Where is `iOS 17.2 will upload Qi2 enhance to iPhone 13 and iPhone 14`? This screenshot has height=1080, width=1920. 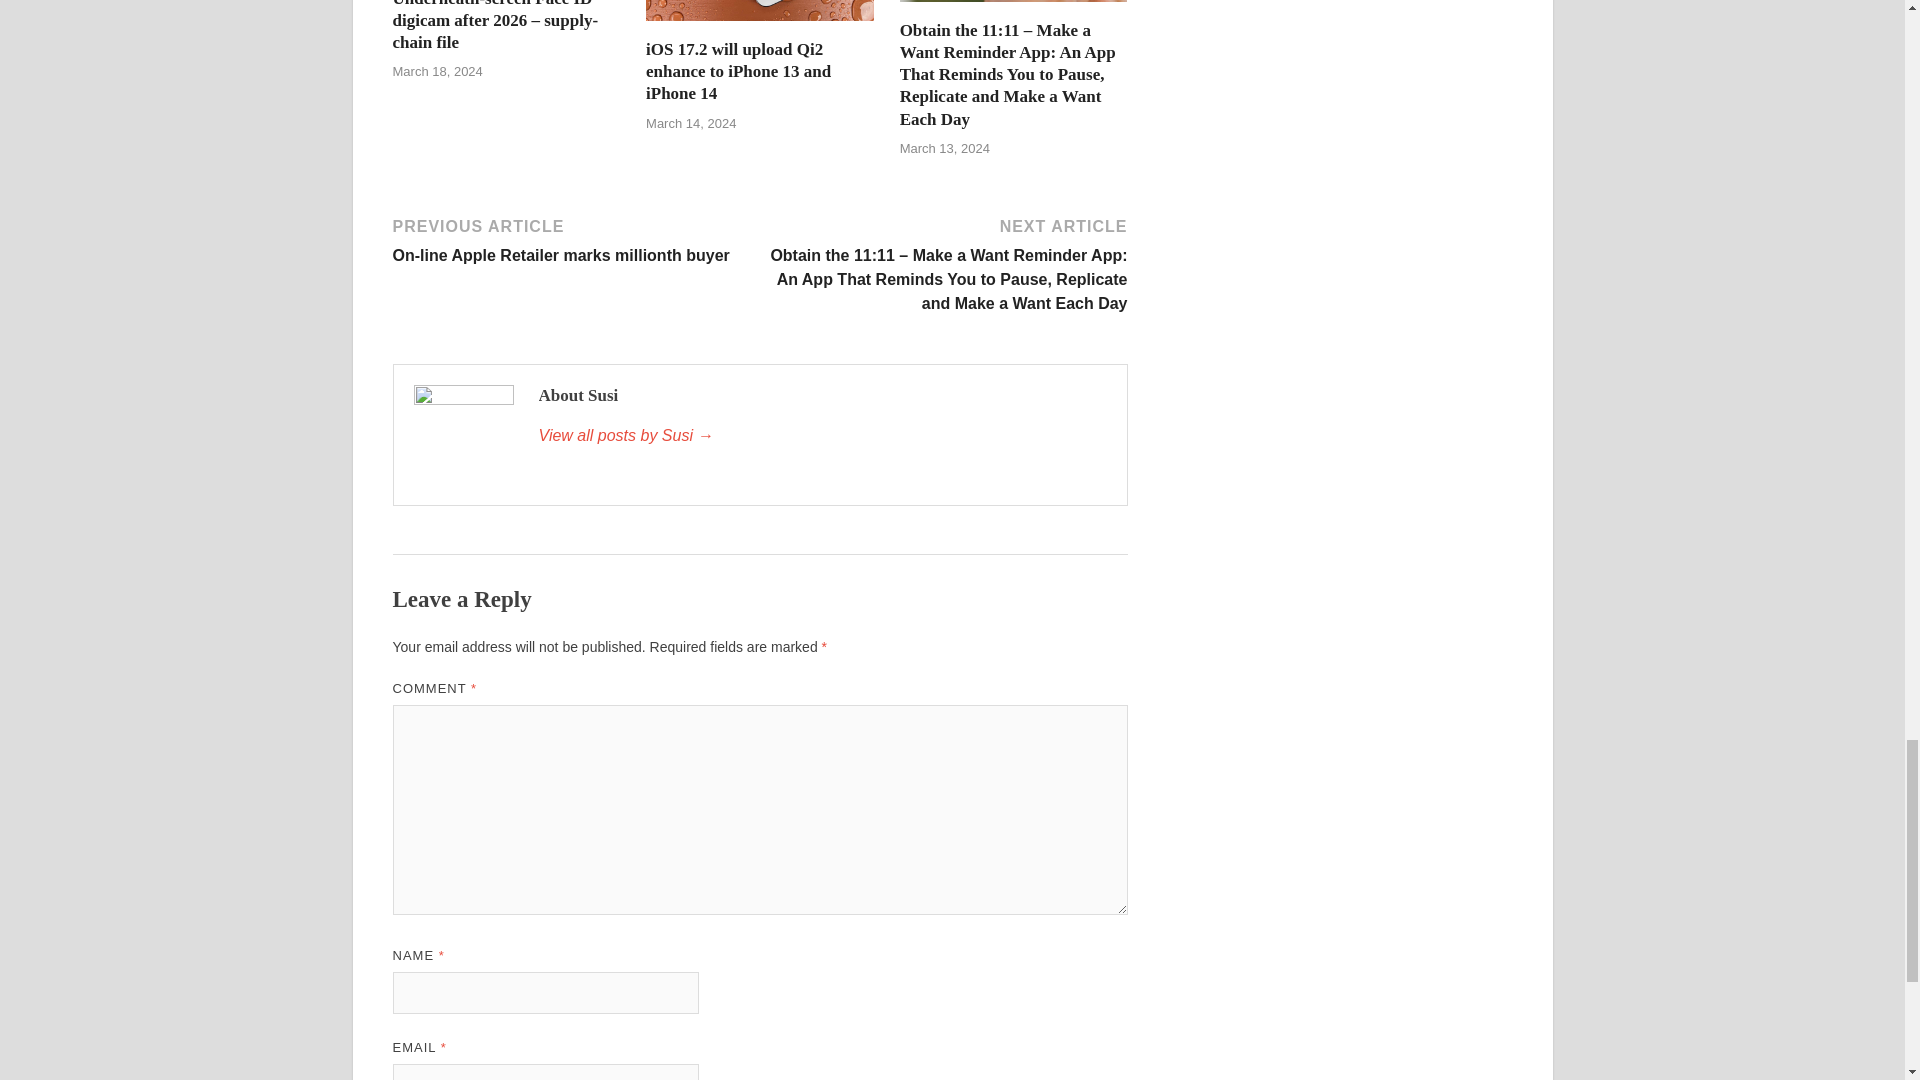 iOS 17.2 will upload Qi2 enhance to iPhone 13 and iPhone 14 is located at coordinates (759, 10).